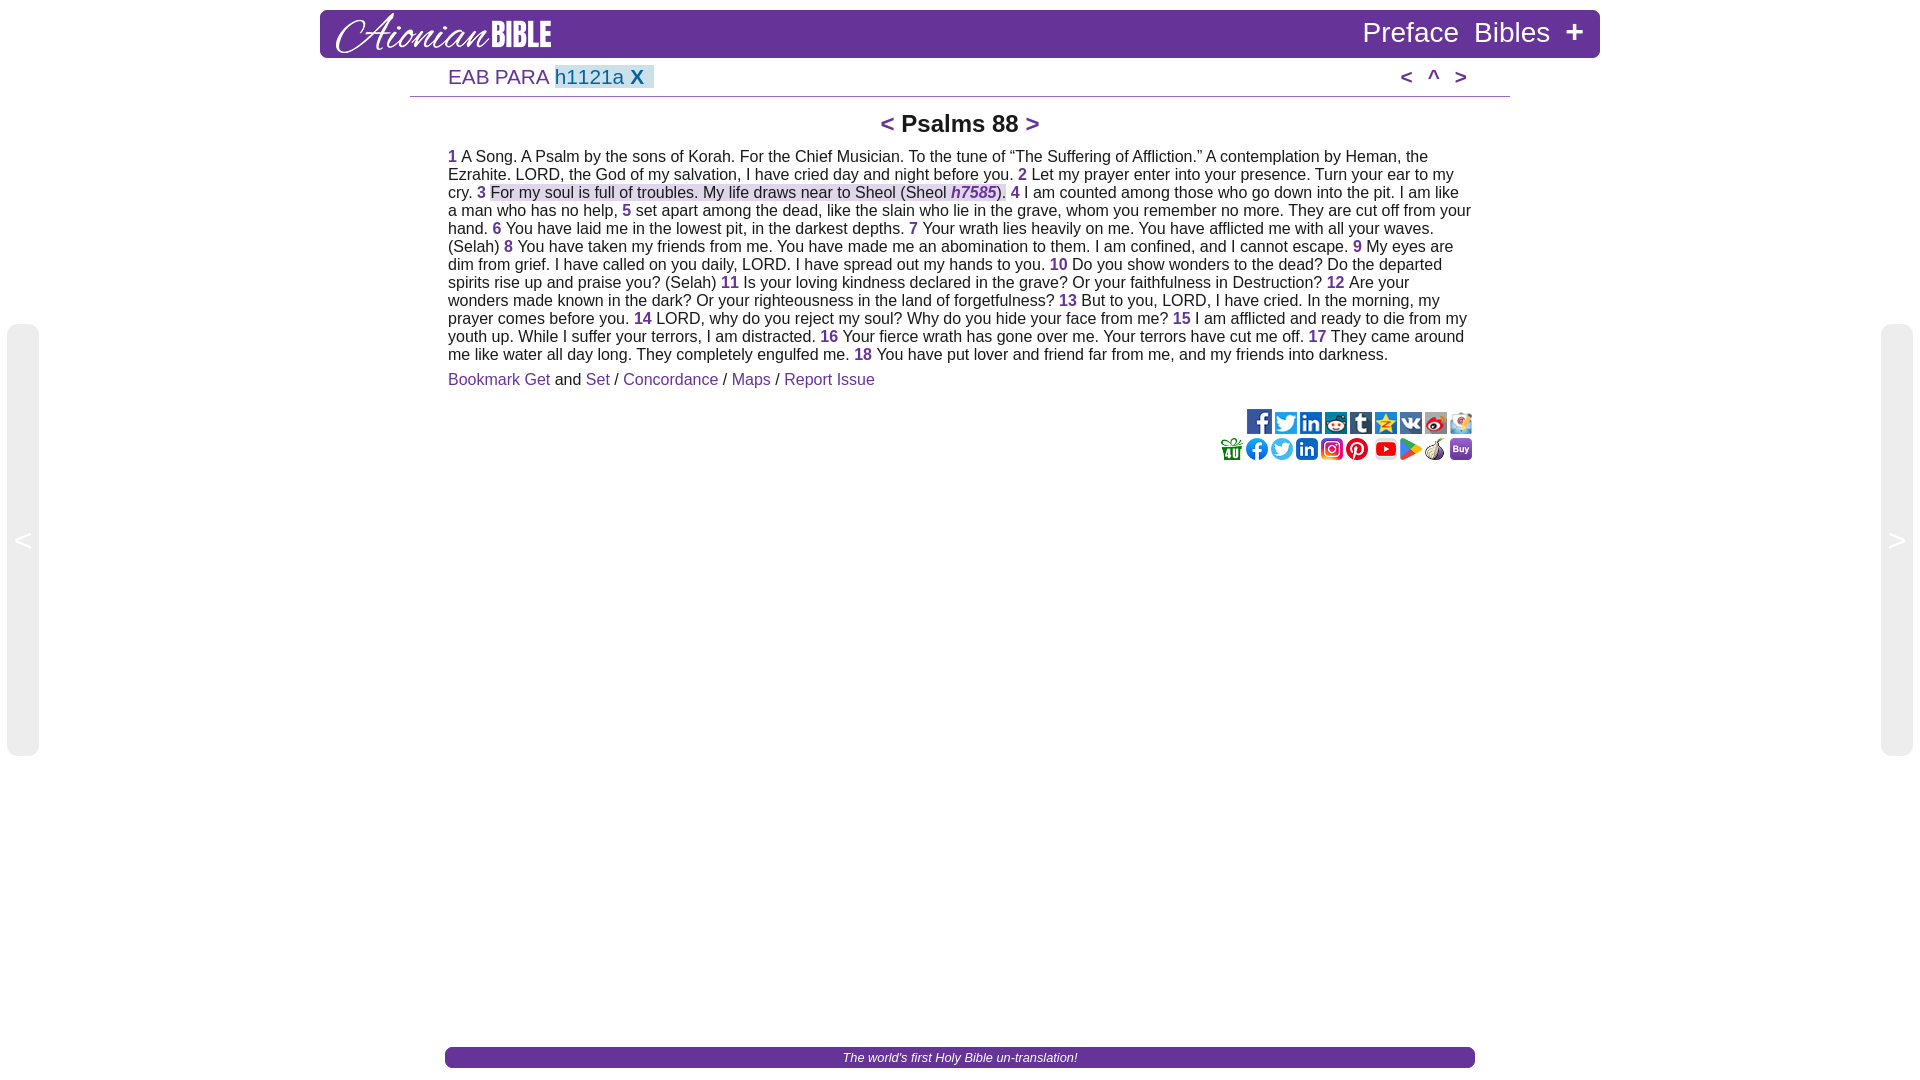 The height and width of the screenshot is (1080, 1920). I want to click on Aionian Bible homepage, so click(444, 47).